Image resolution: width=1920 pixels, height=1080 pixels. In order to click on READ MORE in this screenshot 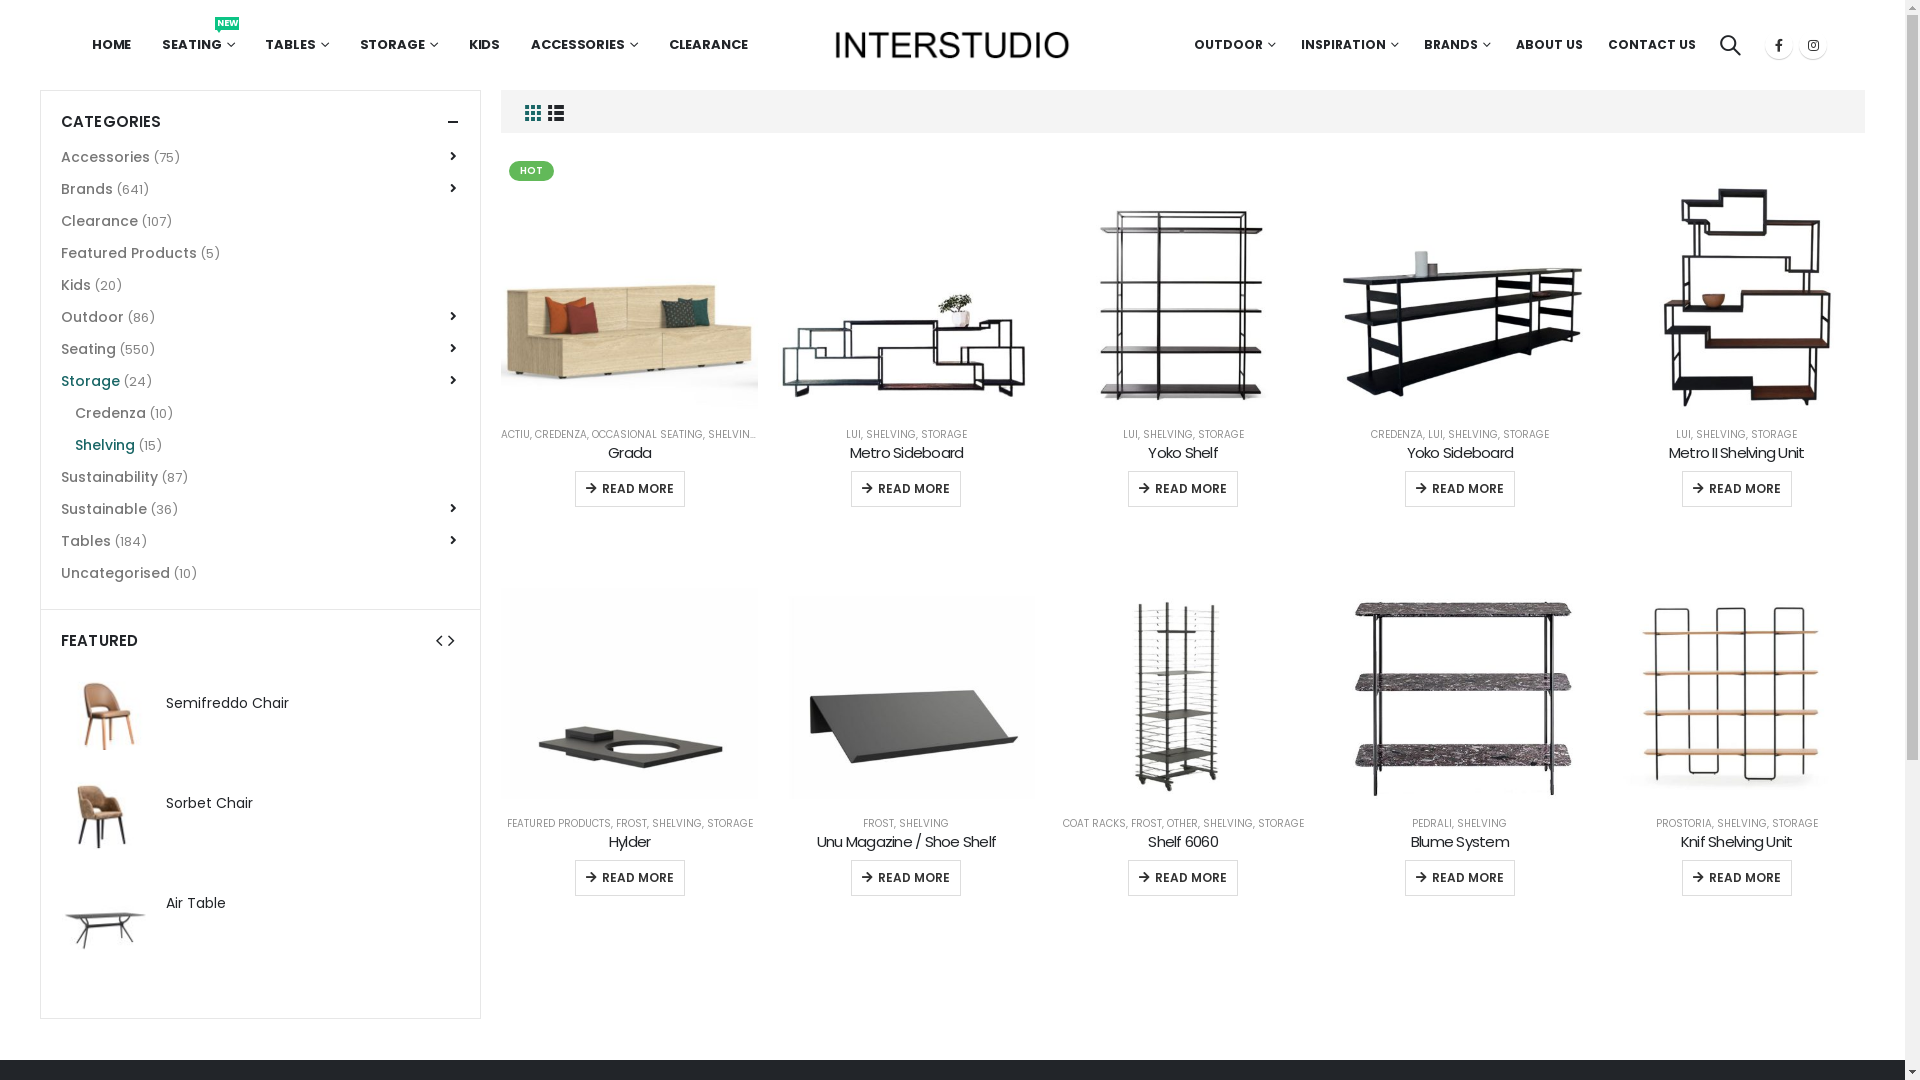, I will do `click(1183, 489)`.